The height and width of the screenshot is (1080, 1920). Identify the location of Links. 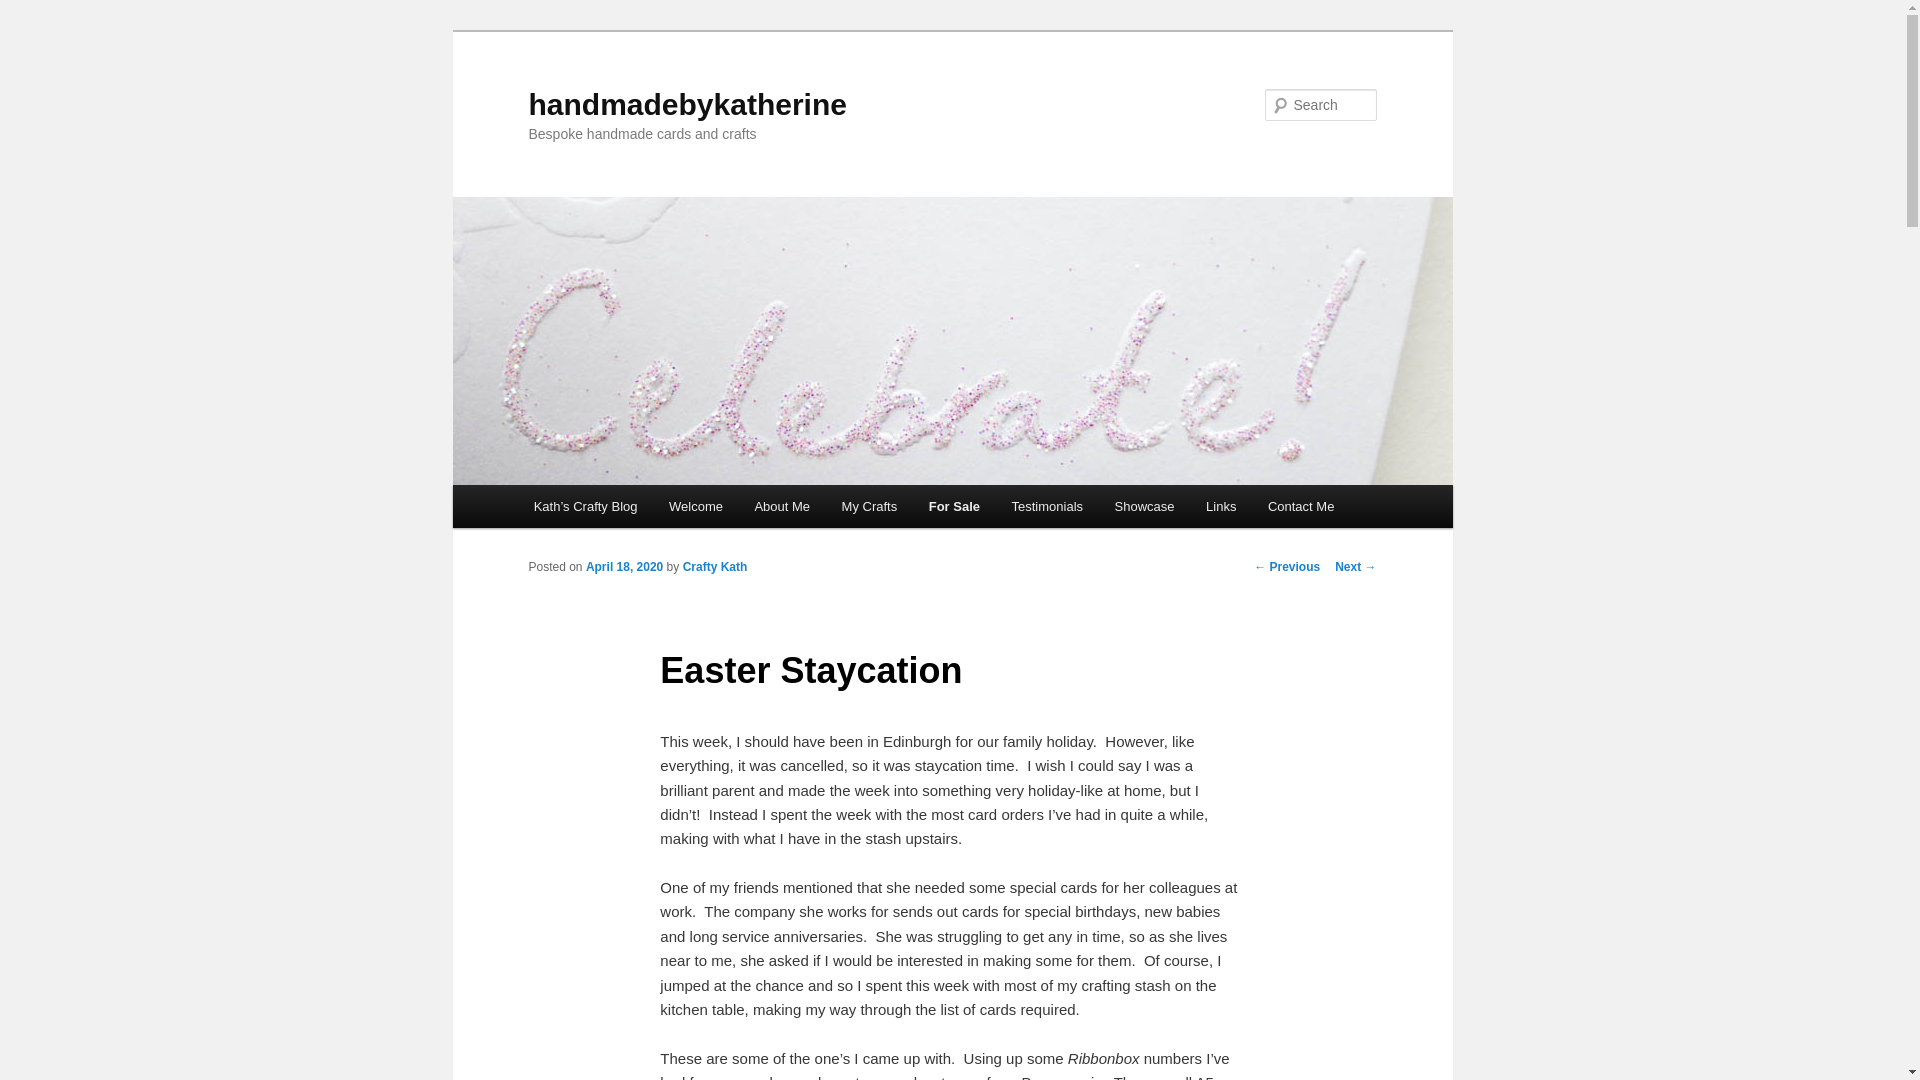
(1220, 506).